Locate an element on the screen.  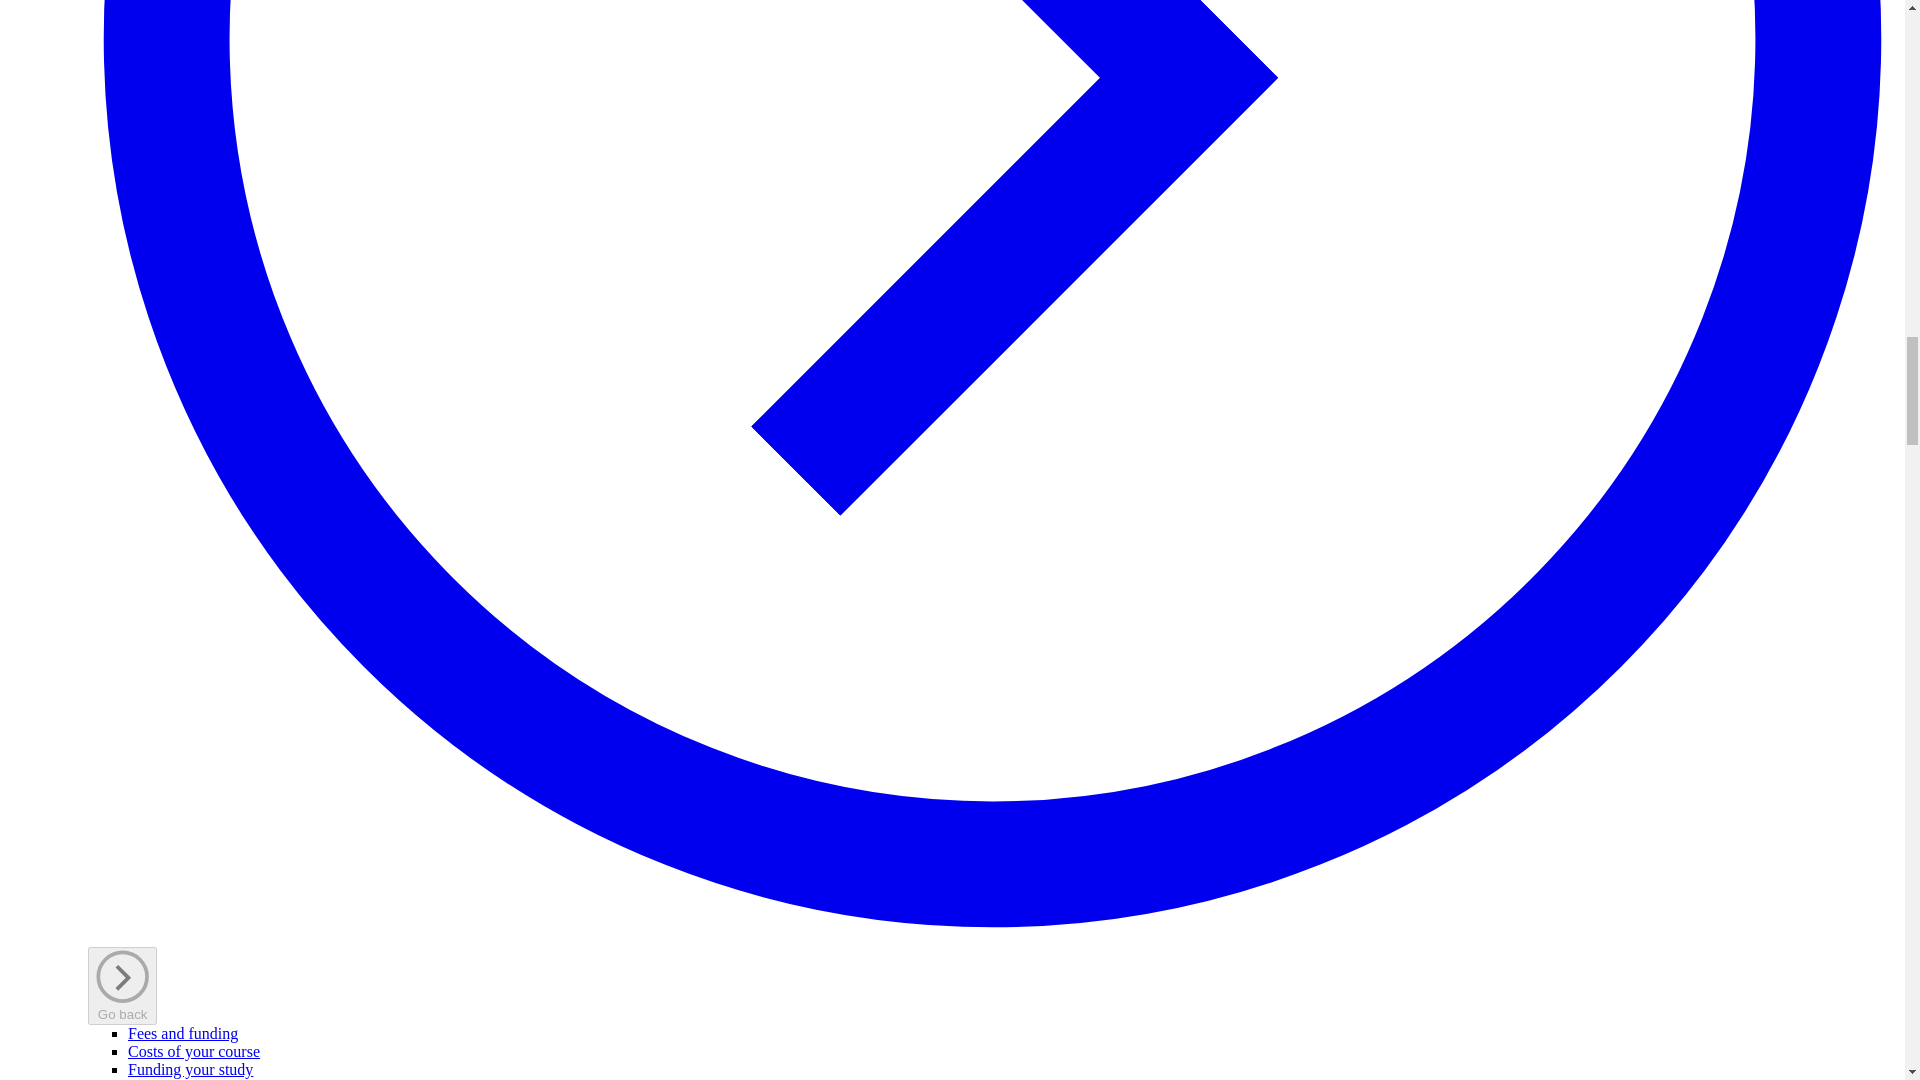
Fees and funding is located at coordinates (183, 1033).